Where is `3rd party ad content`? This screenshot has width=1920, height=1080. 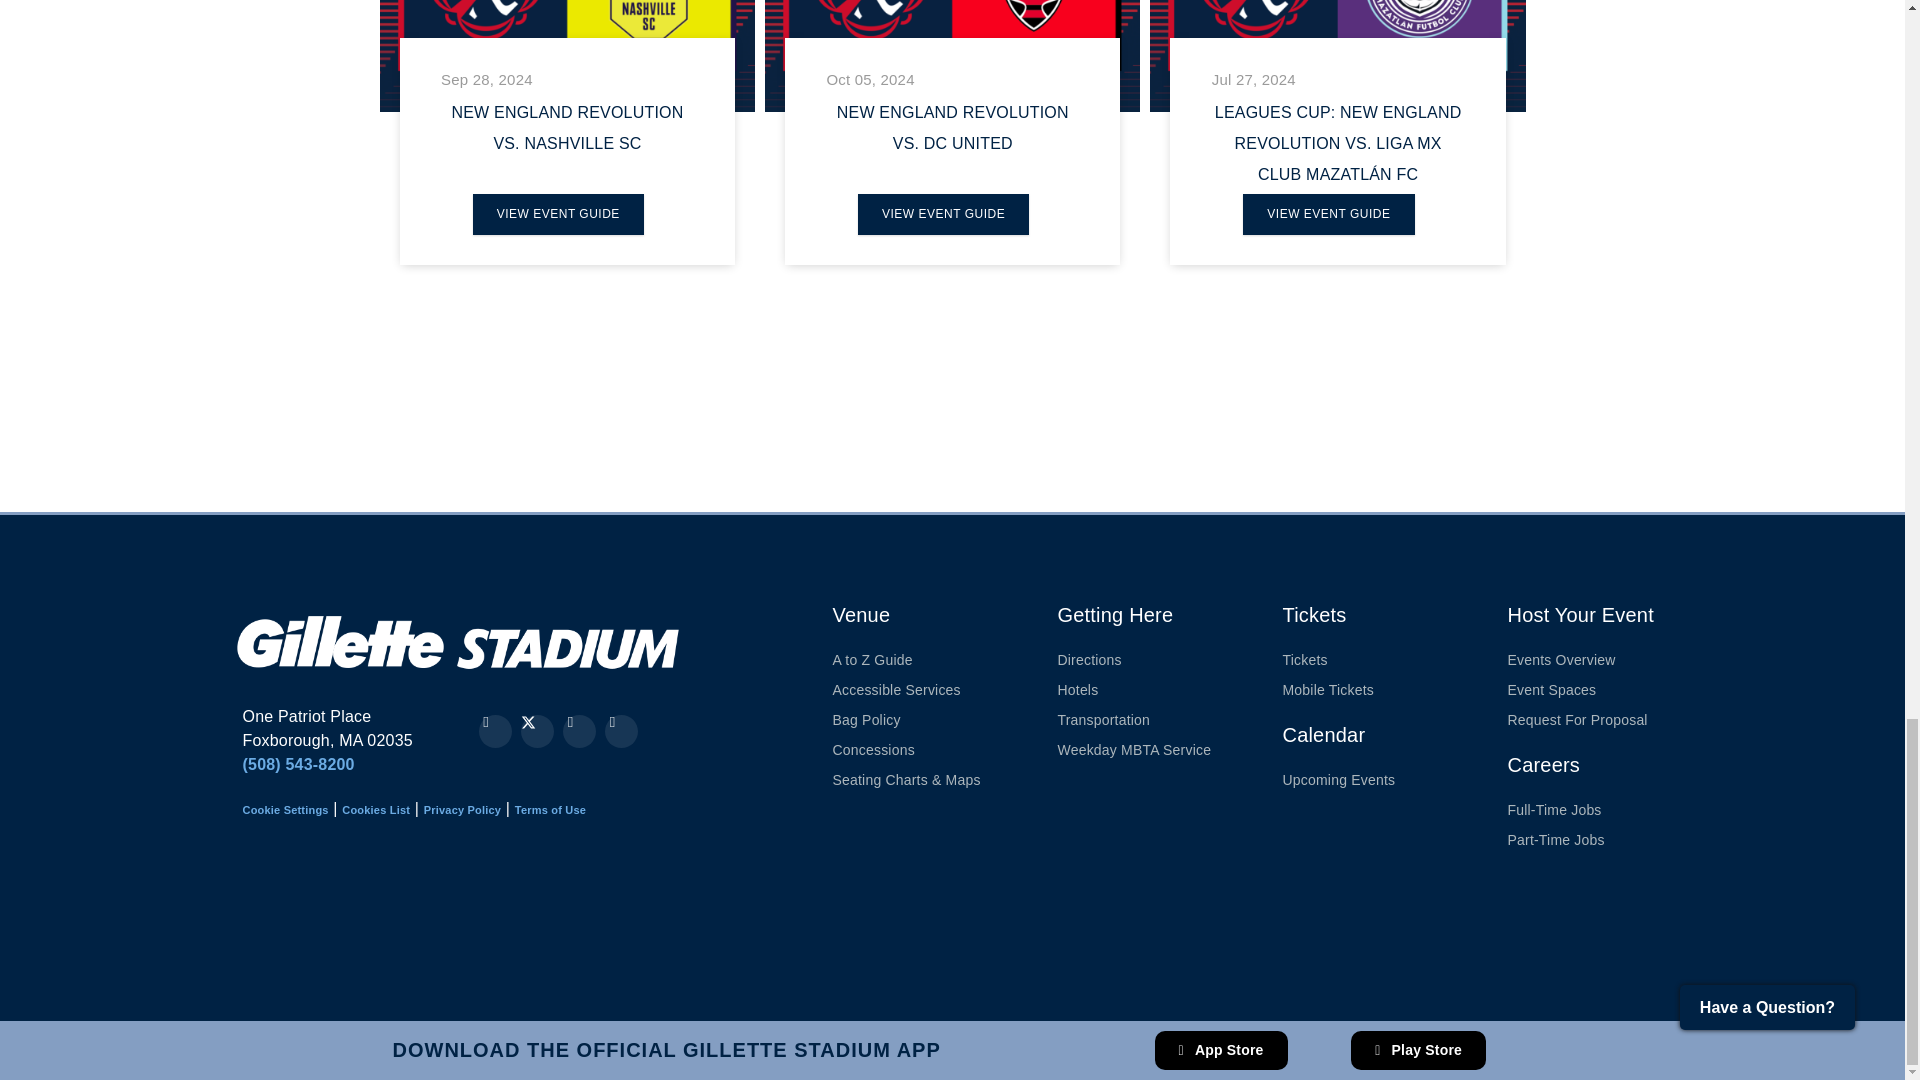 3rd party ad content is located at coordinates (314, 920).